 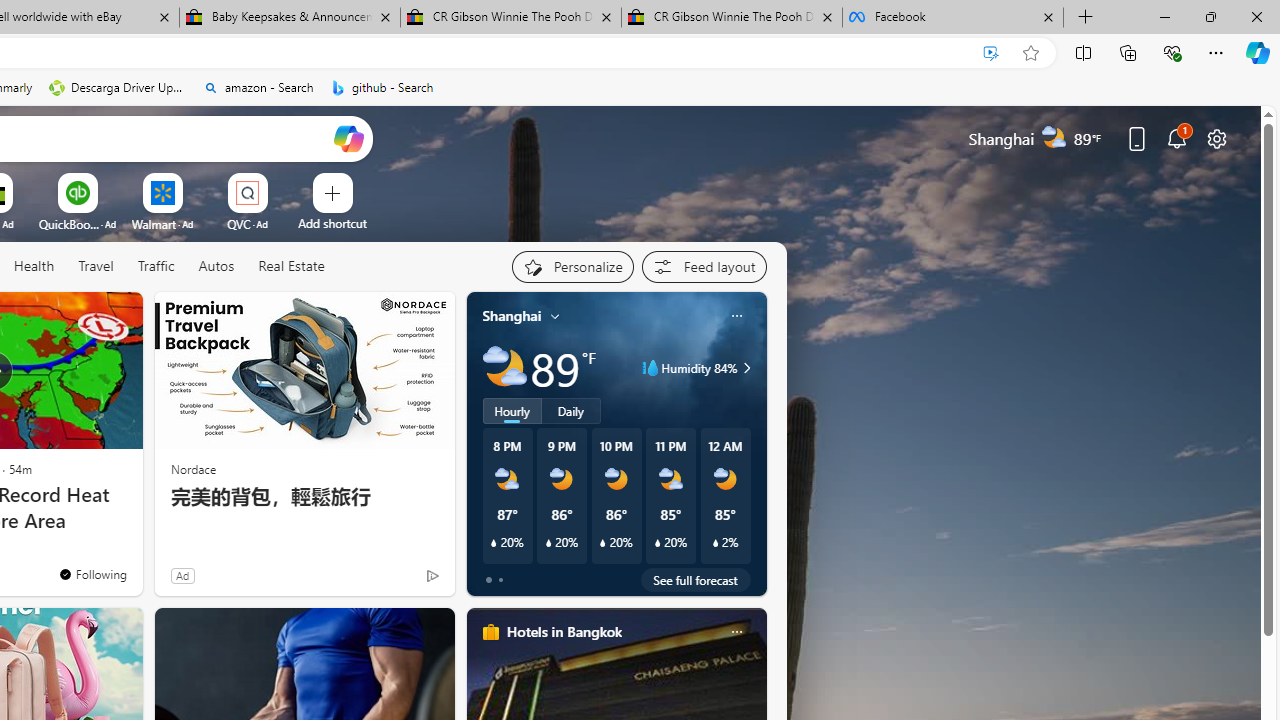 I want to click on Ad Choice, so click(x=432, y=576).